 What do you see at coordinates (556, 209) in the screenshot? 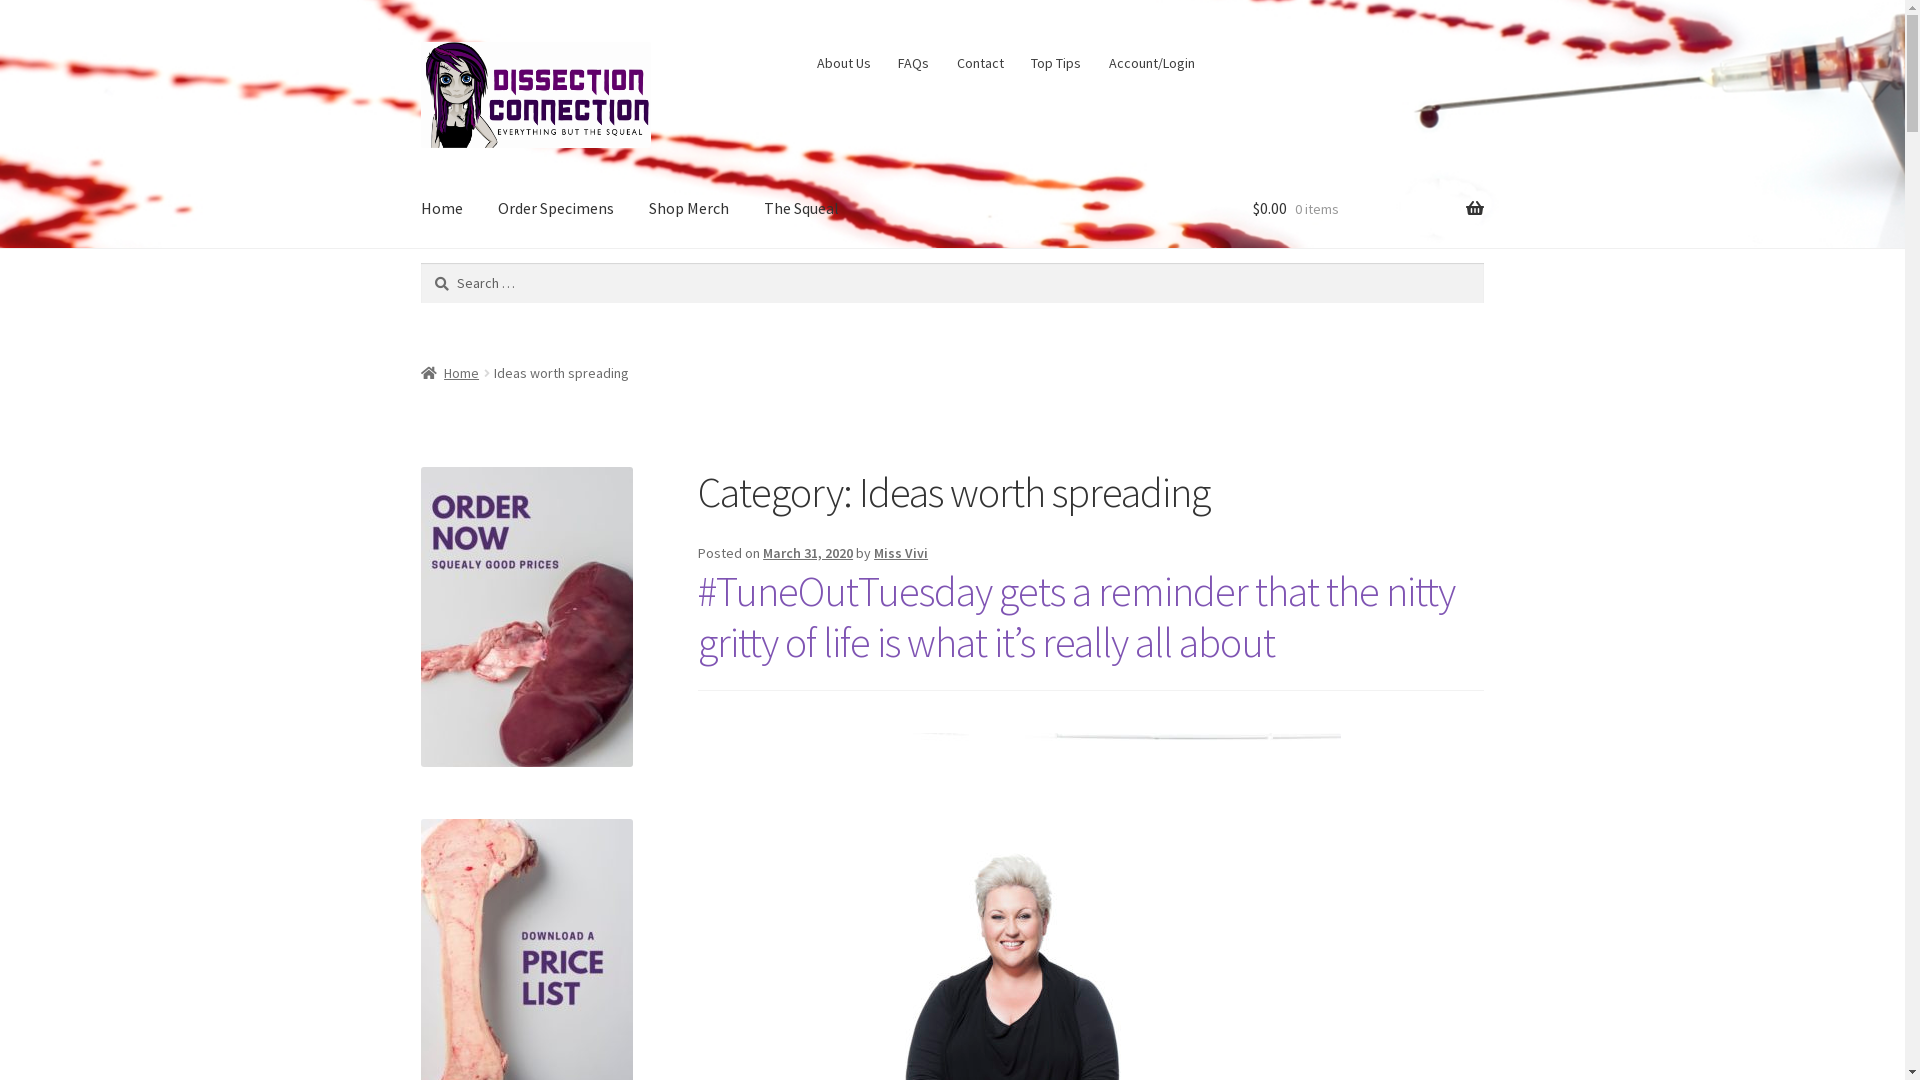
I see `Order Specimens` at bounding box center [556, 209].